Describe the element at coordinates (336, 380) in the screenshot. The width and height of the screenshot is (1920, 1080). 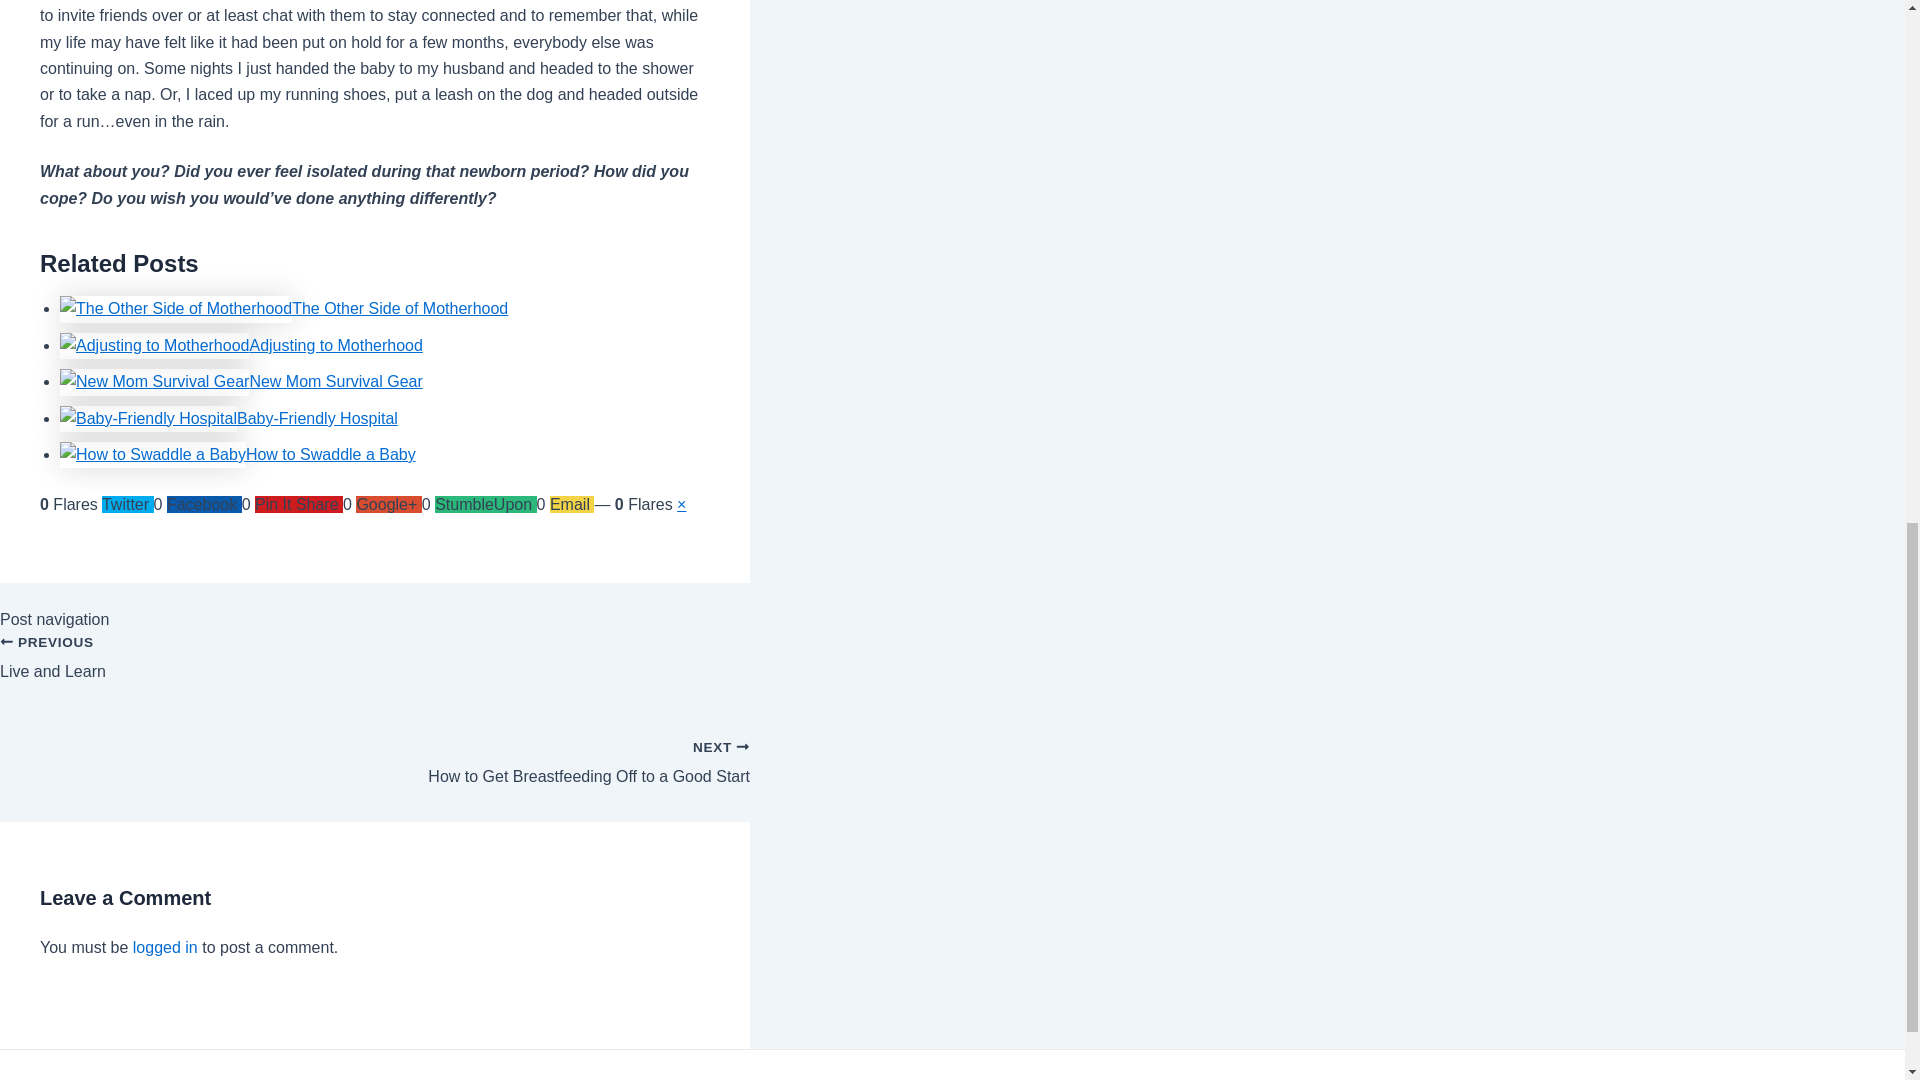
I see `How to Swaddle a Baby` at that location.